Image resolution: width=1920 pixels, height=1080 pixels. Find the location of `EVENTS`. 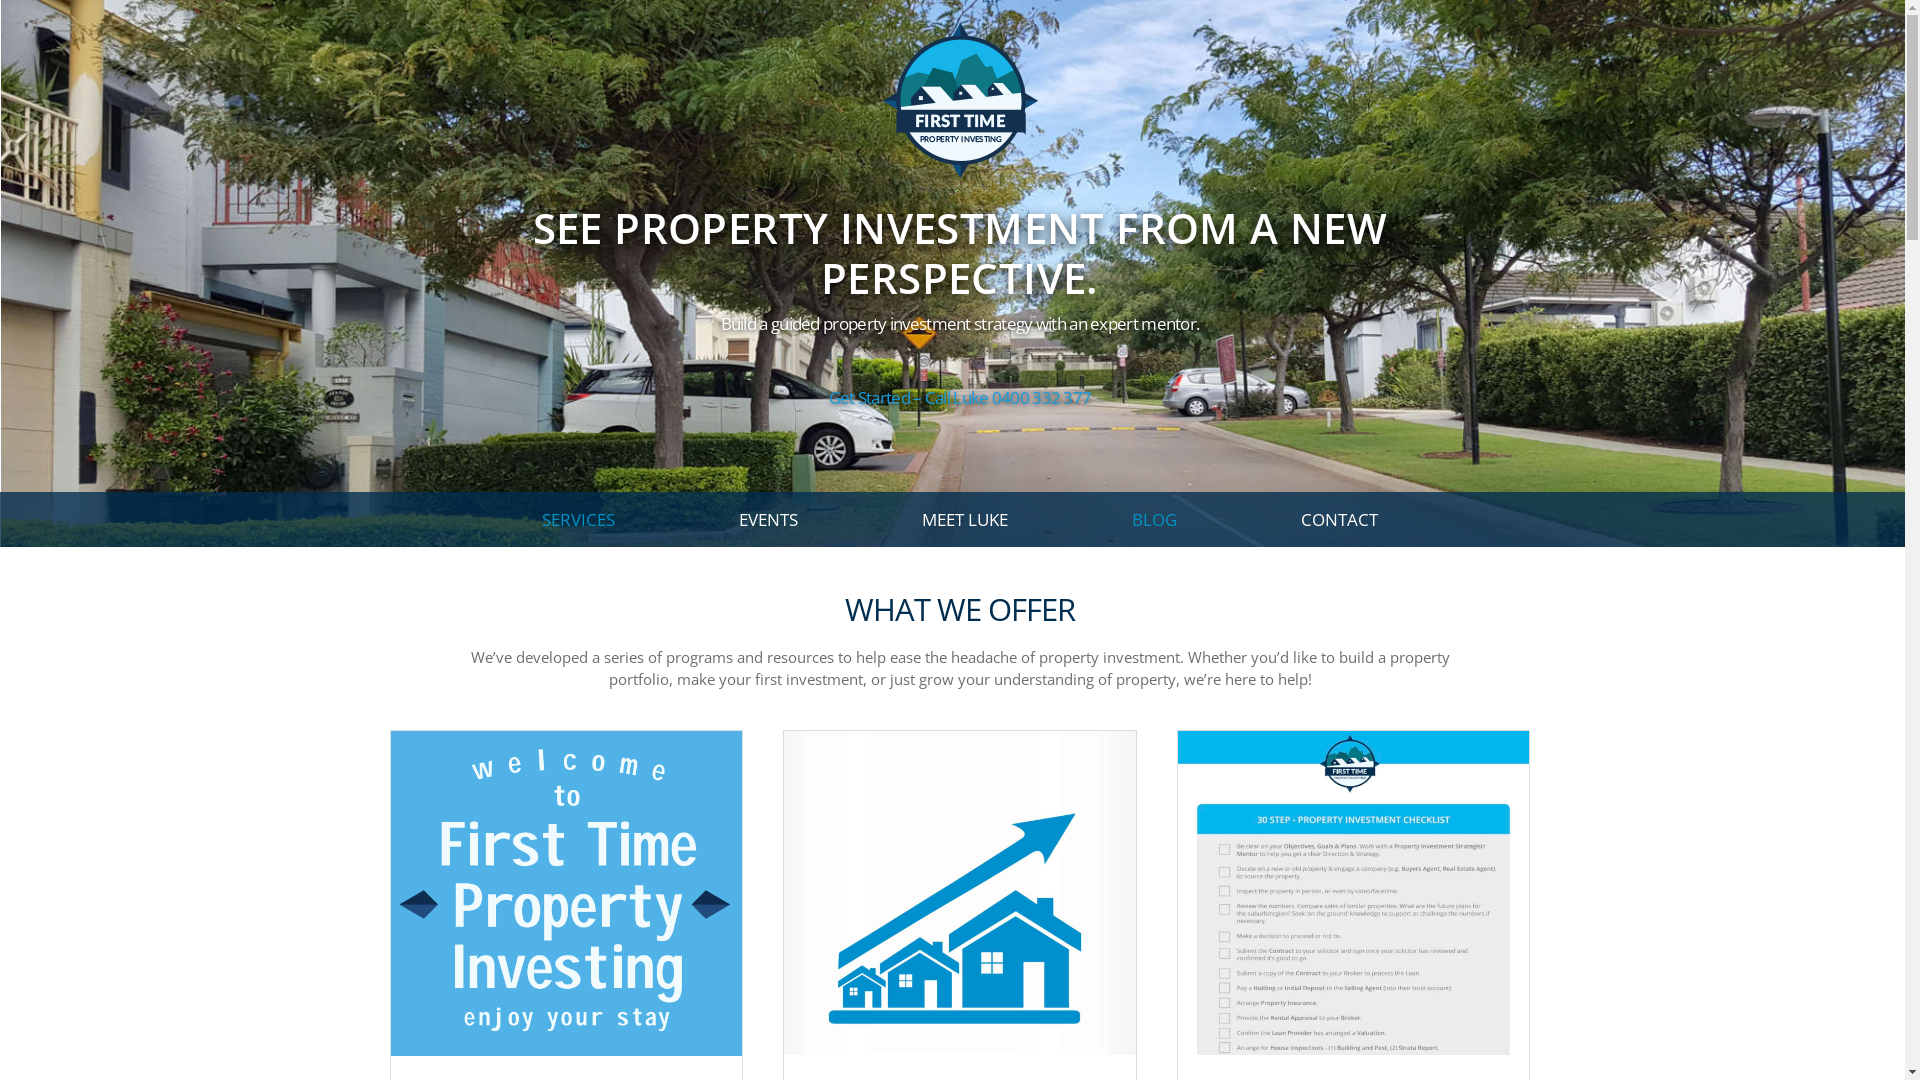

EVENTS is located at coordinates (768, 520).